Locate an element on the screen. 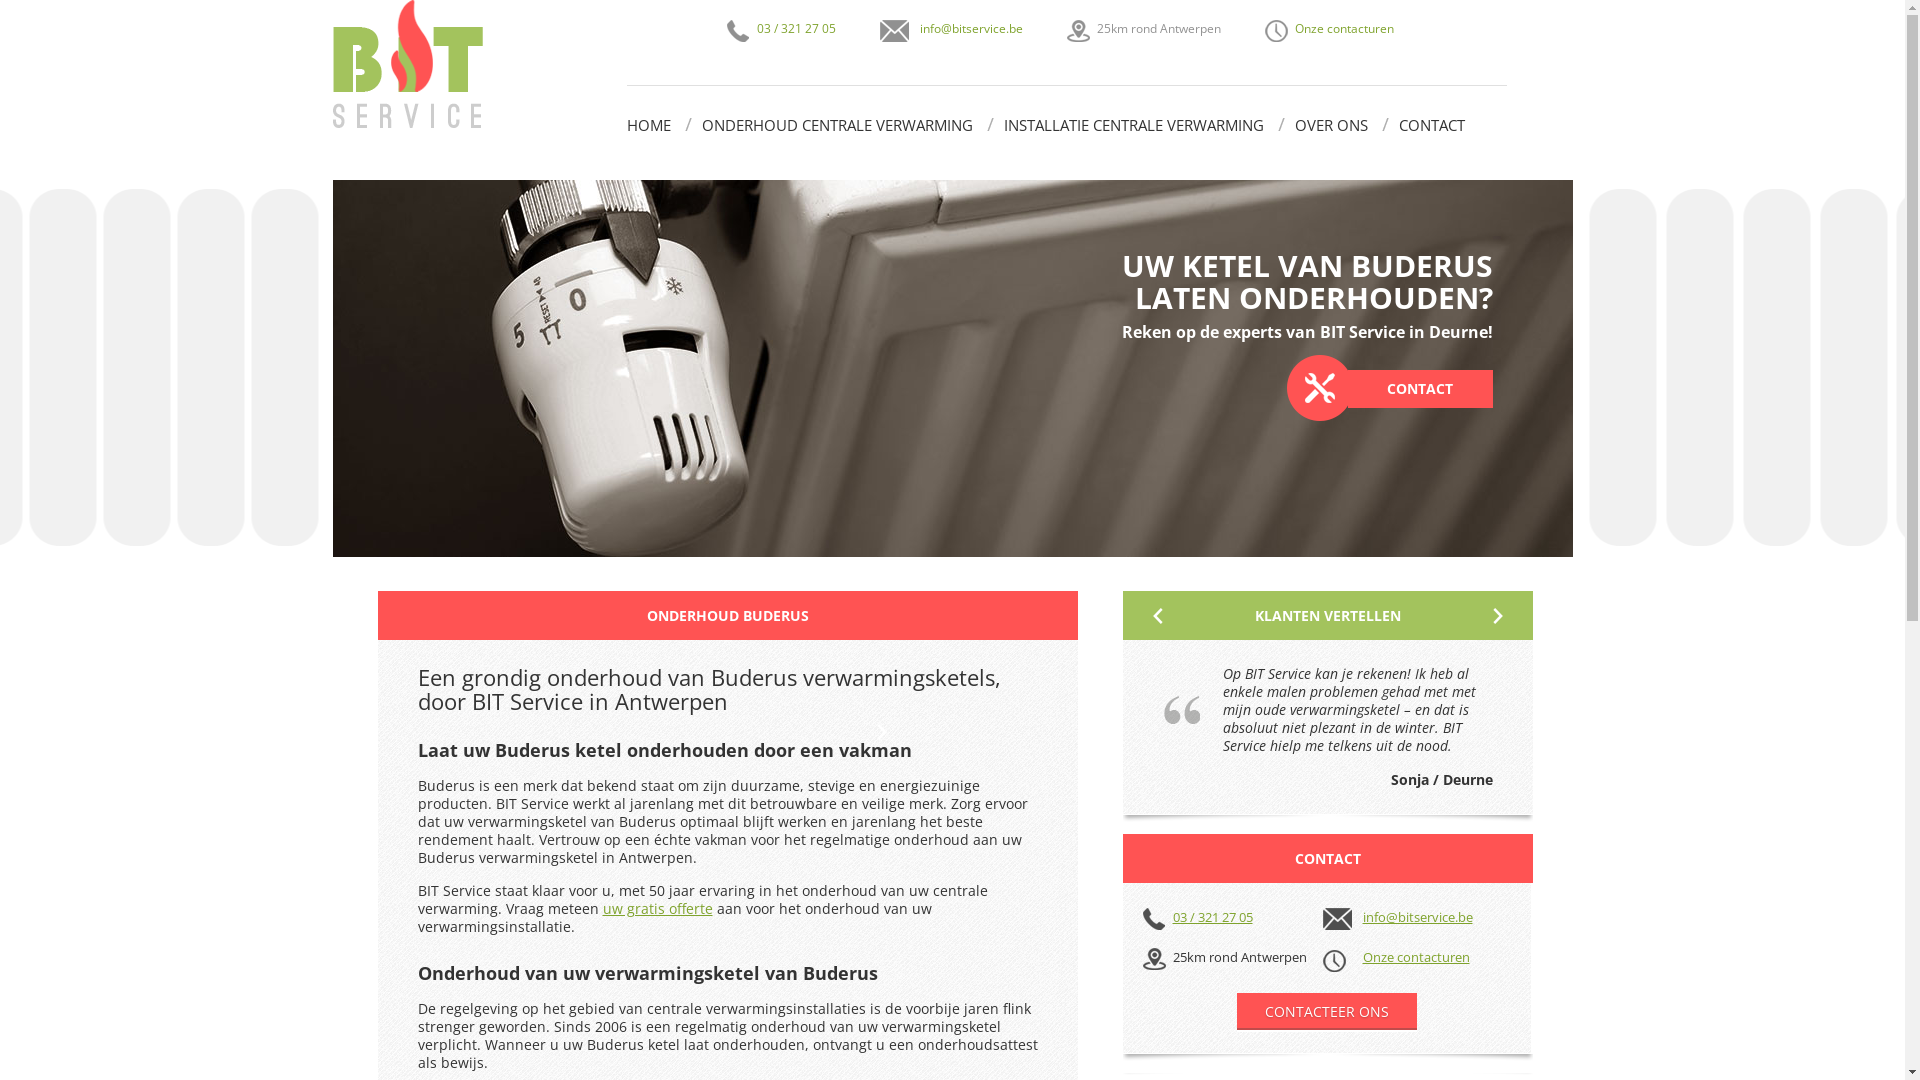 This screenshot has height=1080, width=1920. ONDERHOUD CENTRALE VERWARMING is located at coordinates (837, 125).